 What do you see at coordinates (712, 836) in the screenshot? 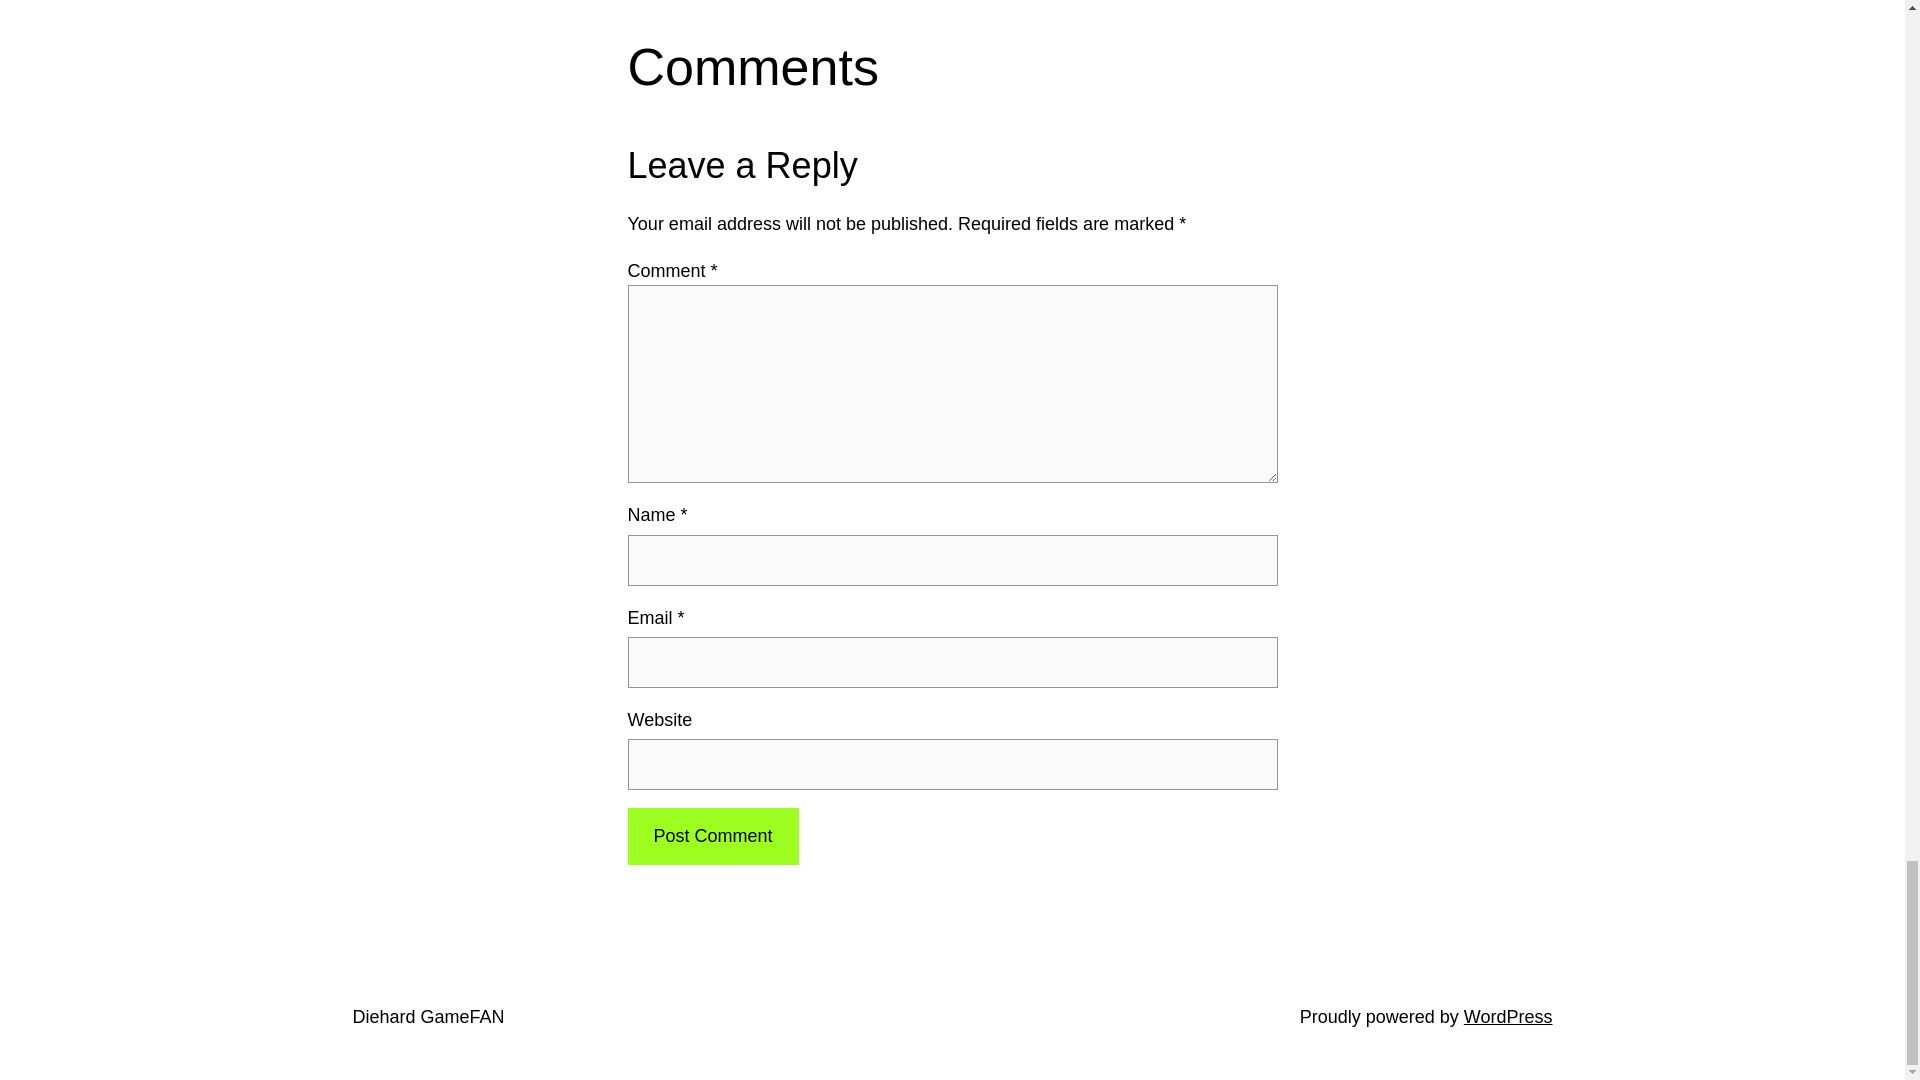
I see `Post Comment` at bounding box center [712, 836].